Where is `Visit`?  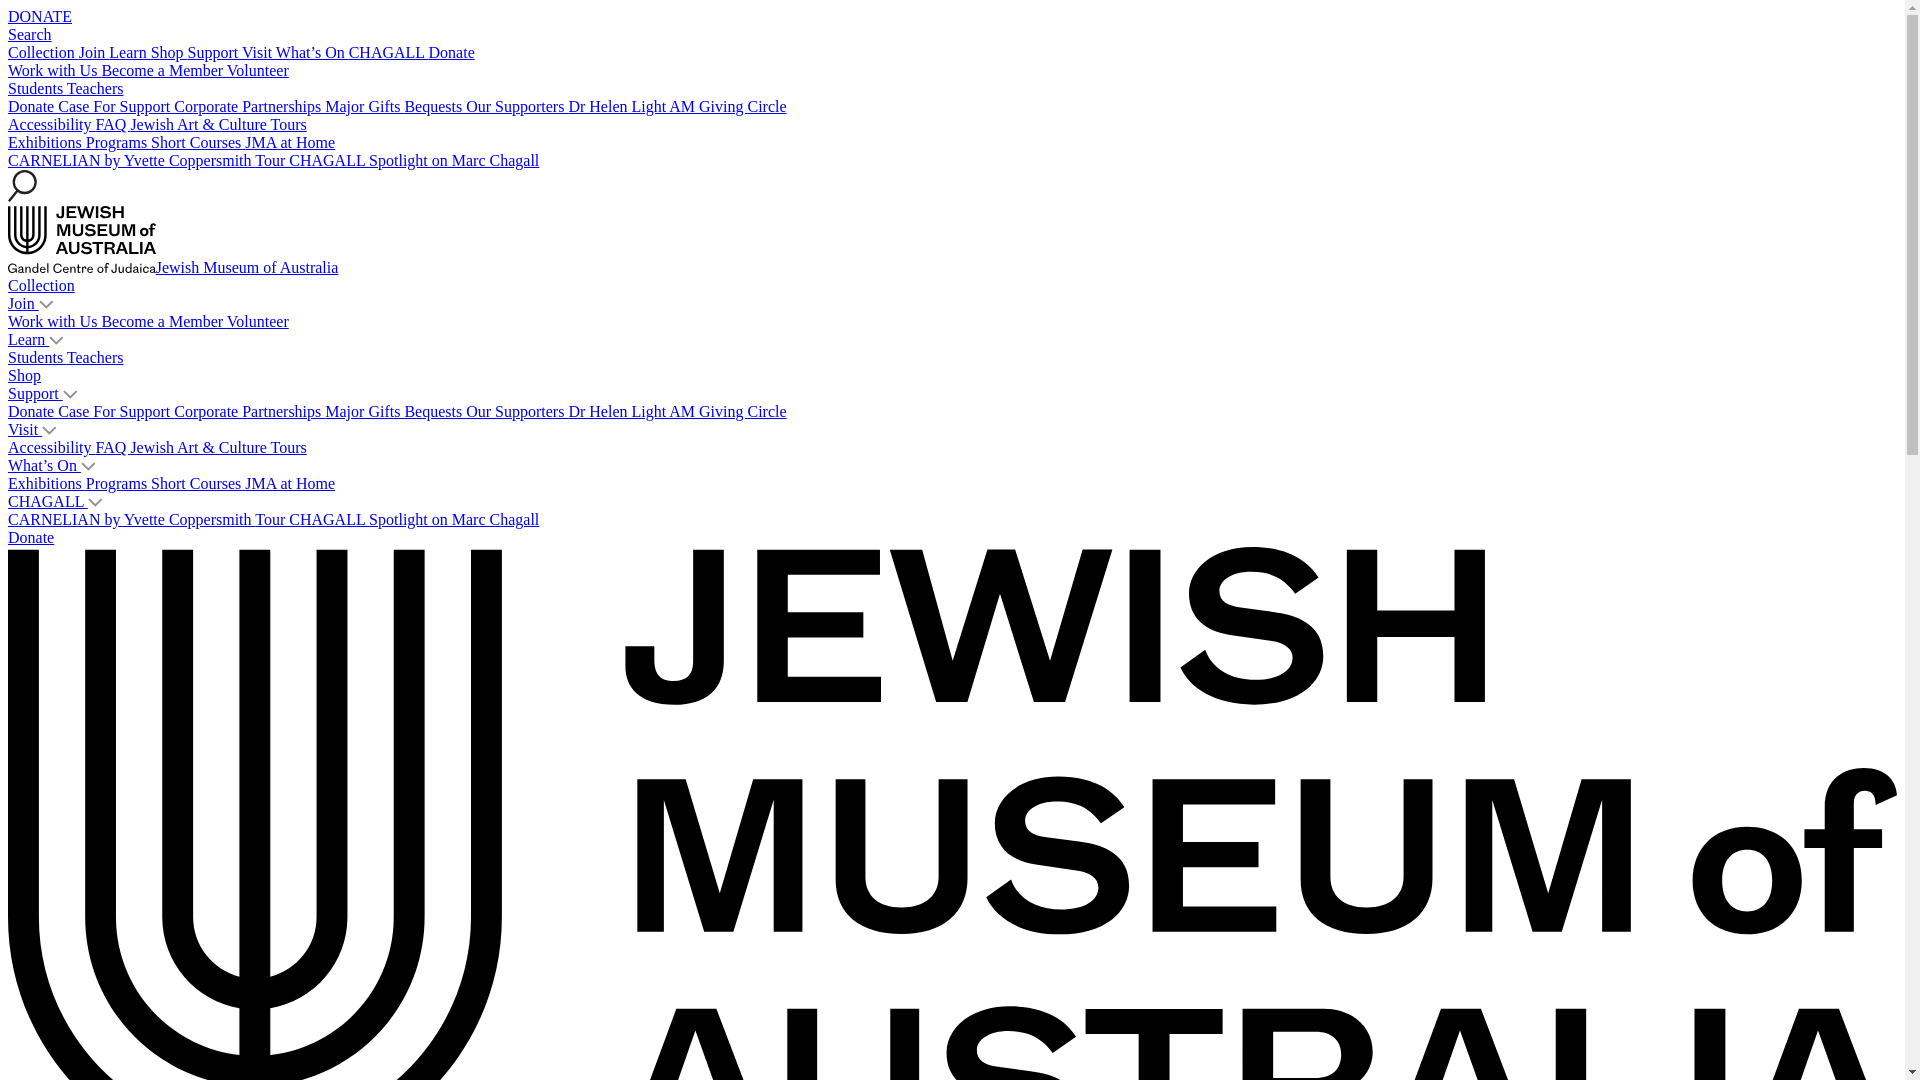
Visit is located at coordinates (25, 430).